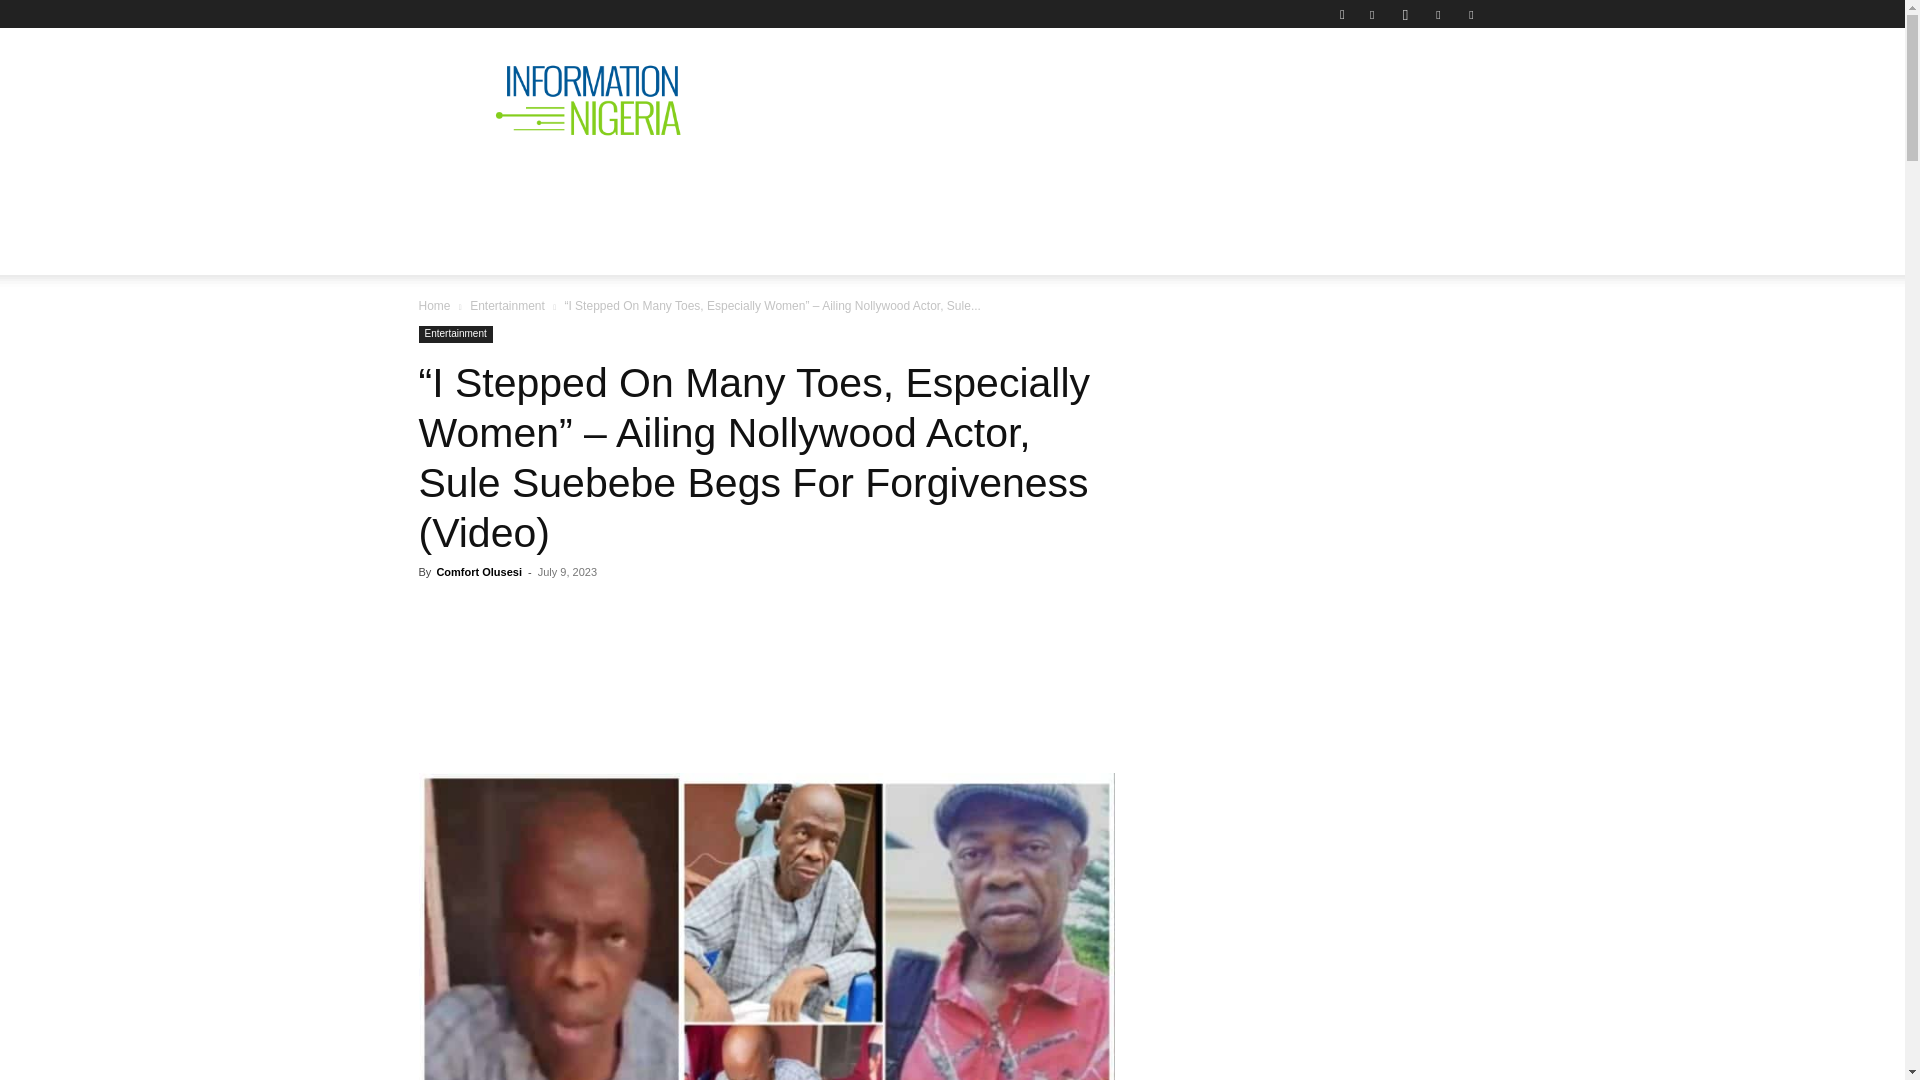 This screenshot has width=1920, height=1080. What do you see at coordinates (1430, 85) in the screenshot?
I see `Search` at bounding box center [1430, 85].